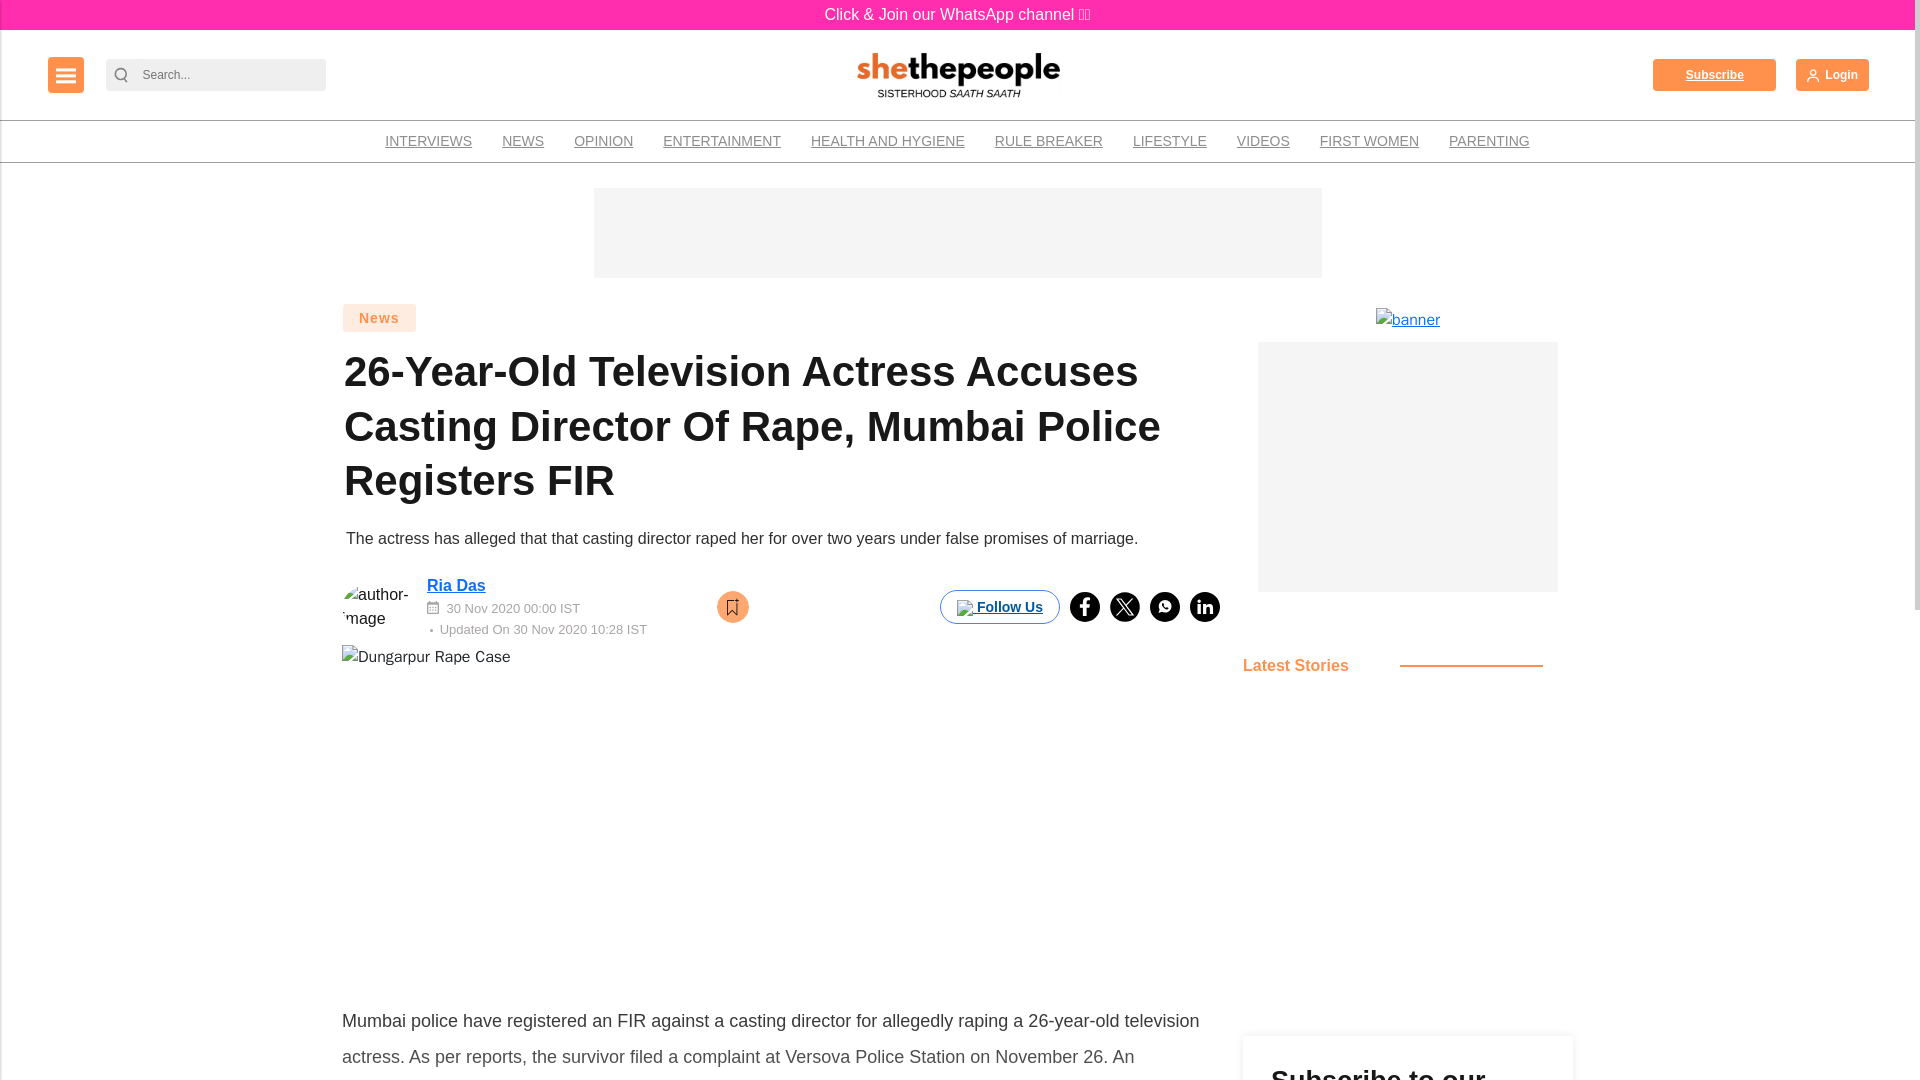 Image resolution: width=1920 pixels, height=1080 pixels. I want to click on RULE BREAKER, so click(1048, 141).